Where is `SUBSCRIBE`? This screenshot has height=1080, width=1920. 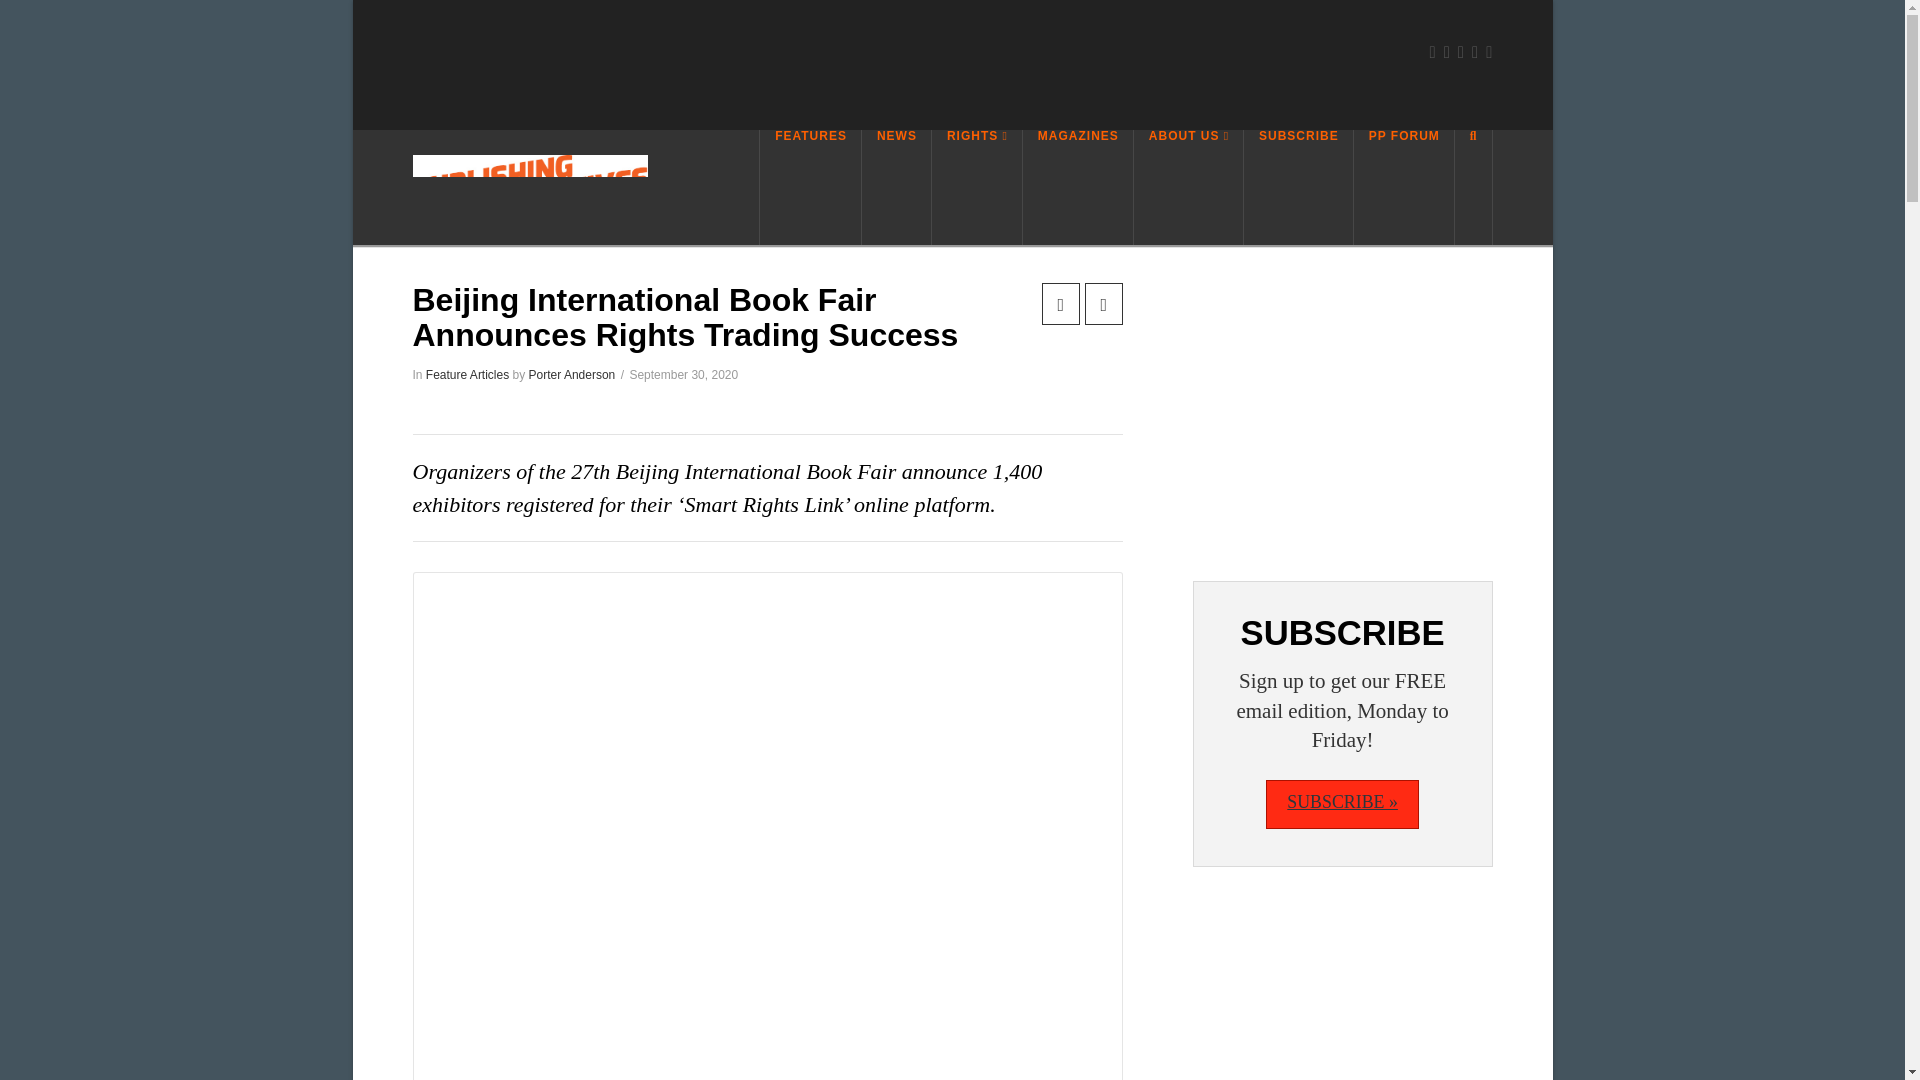
SUBSCRIBE is located at coordinates (1298, 187).